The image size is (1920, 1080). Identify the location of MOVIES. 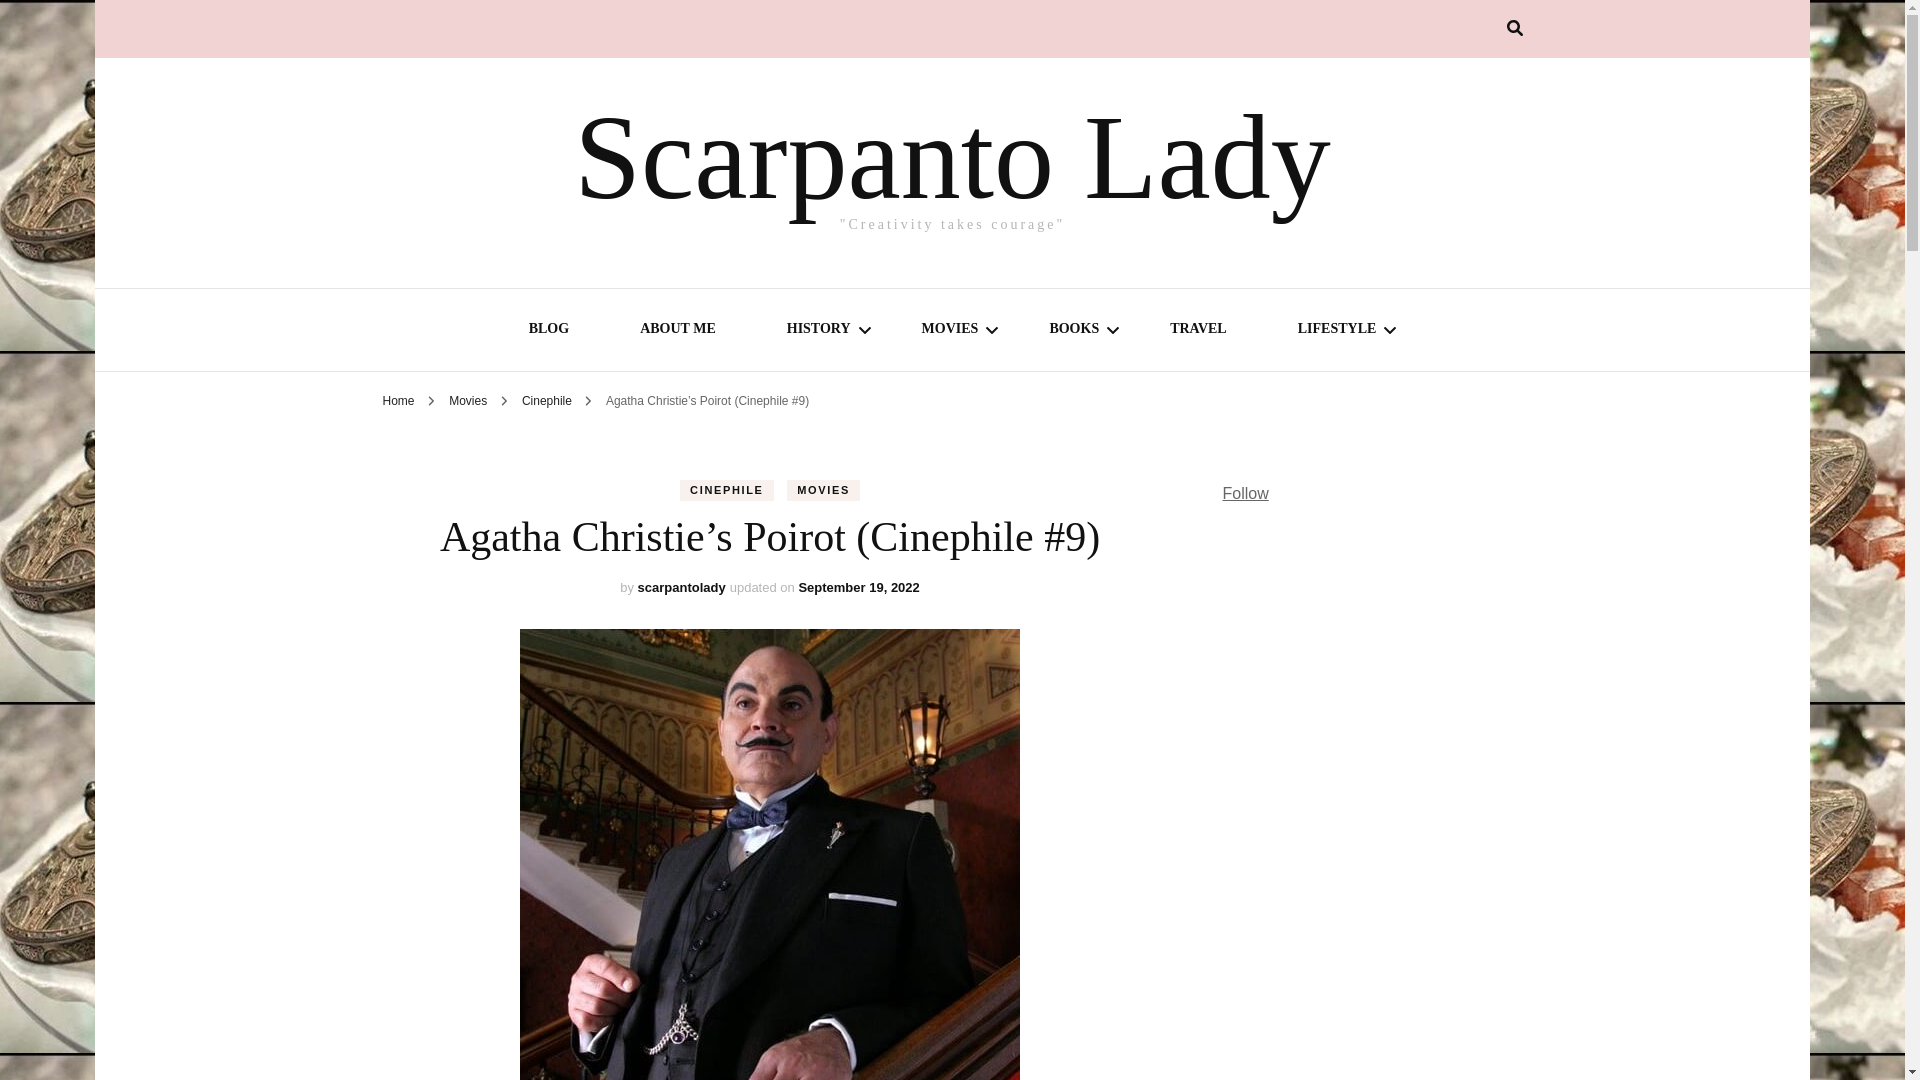
(950, 331).